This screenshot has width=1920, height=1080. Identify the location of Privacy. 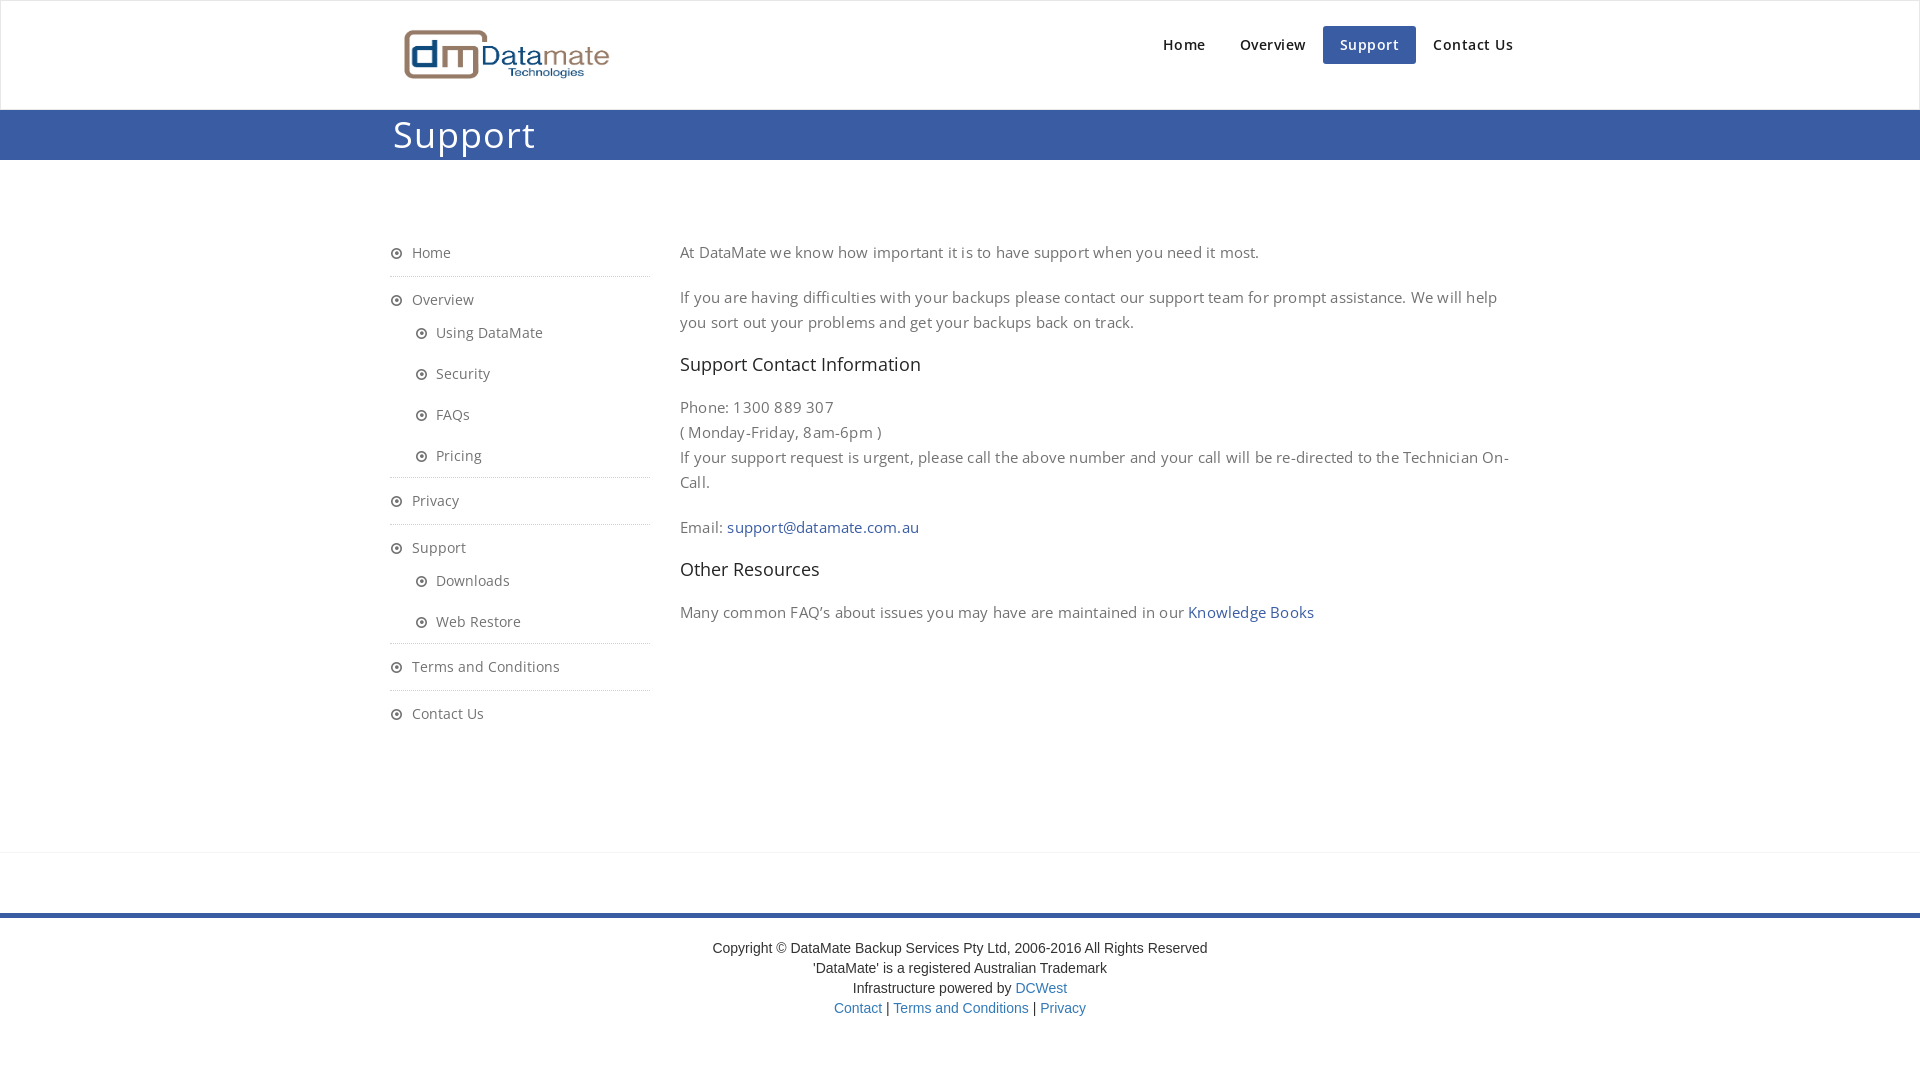
(1063, 1008).